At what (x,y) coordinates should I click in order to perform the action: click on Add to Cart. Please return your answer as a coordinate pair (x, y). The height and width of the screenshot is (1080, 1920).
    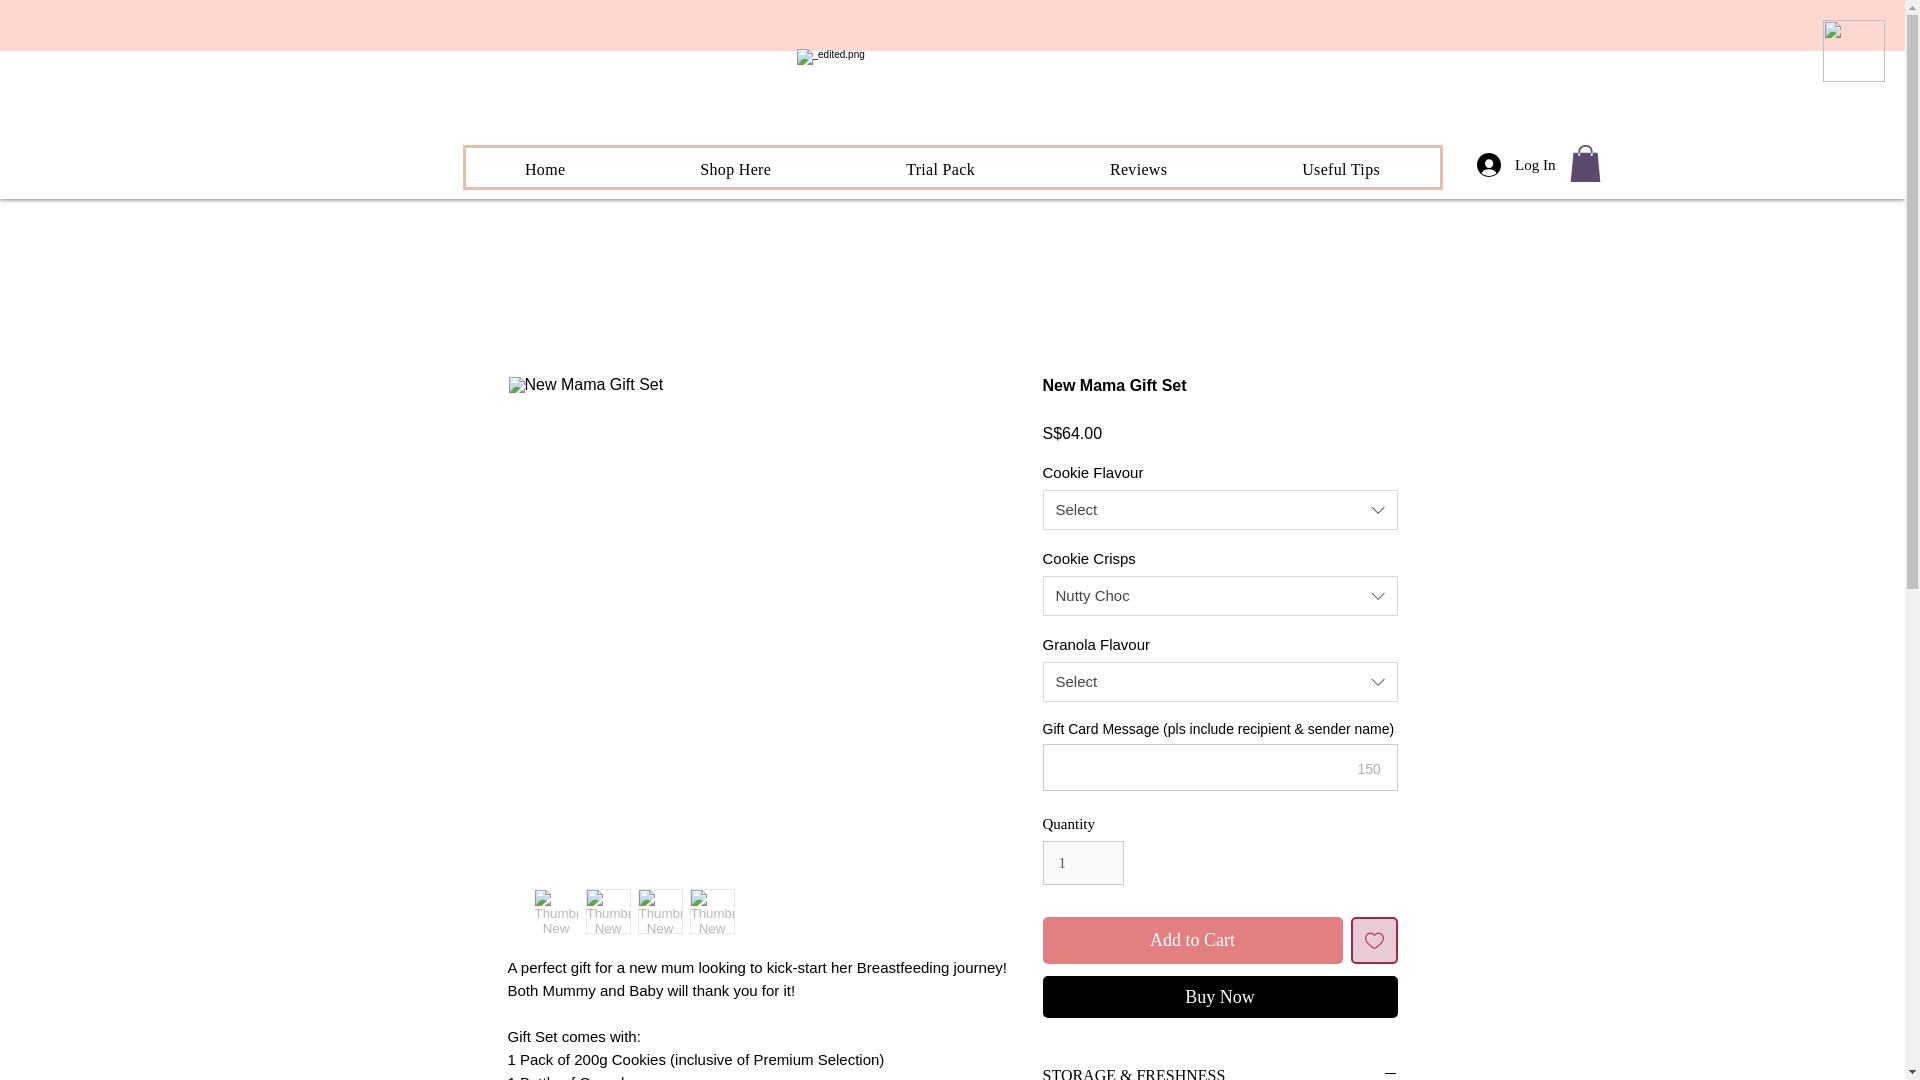
    Looking at the image, I should click on (546, 170).